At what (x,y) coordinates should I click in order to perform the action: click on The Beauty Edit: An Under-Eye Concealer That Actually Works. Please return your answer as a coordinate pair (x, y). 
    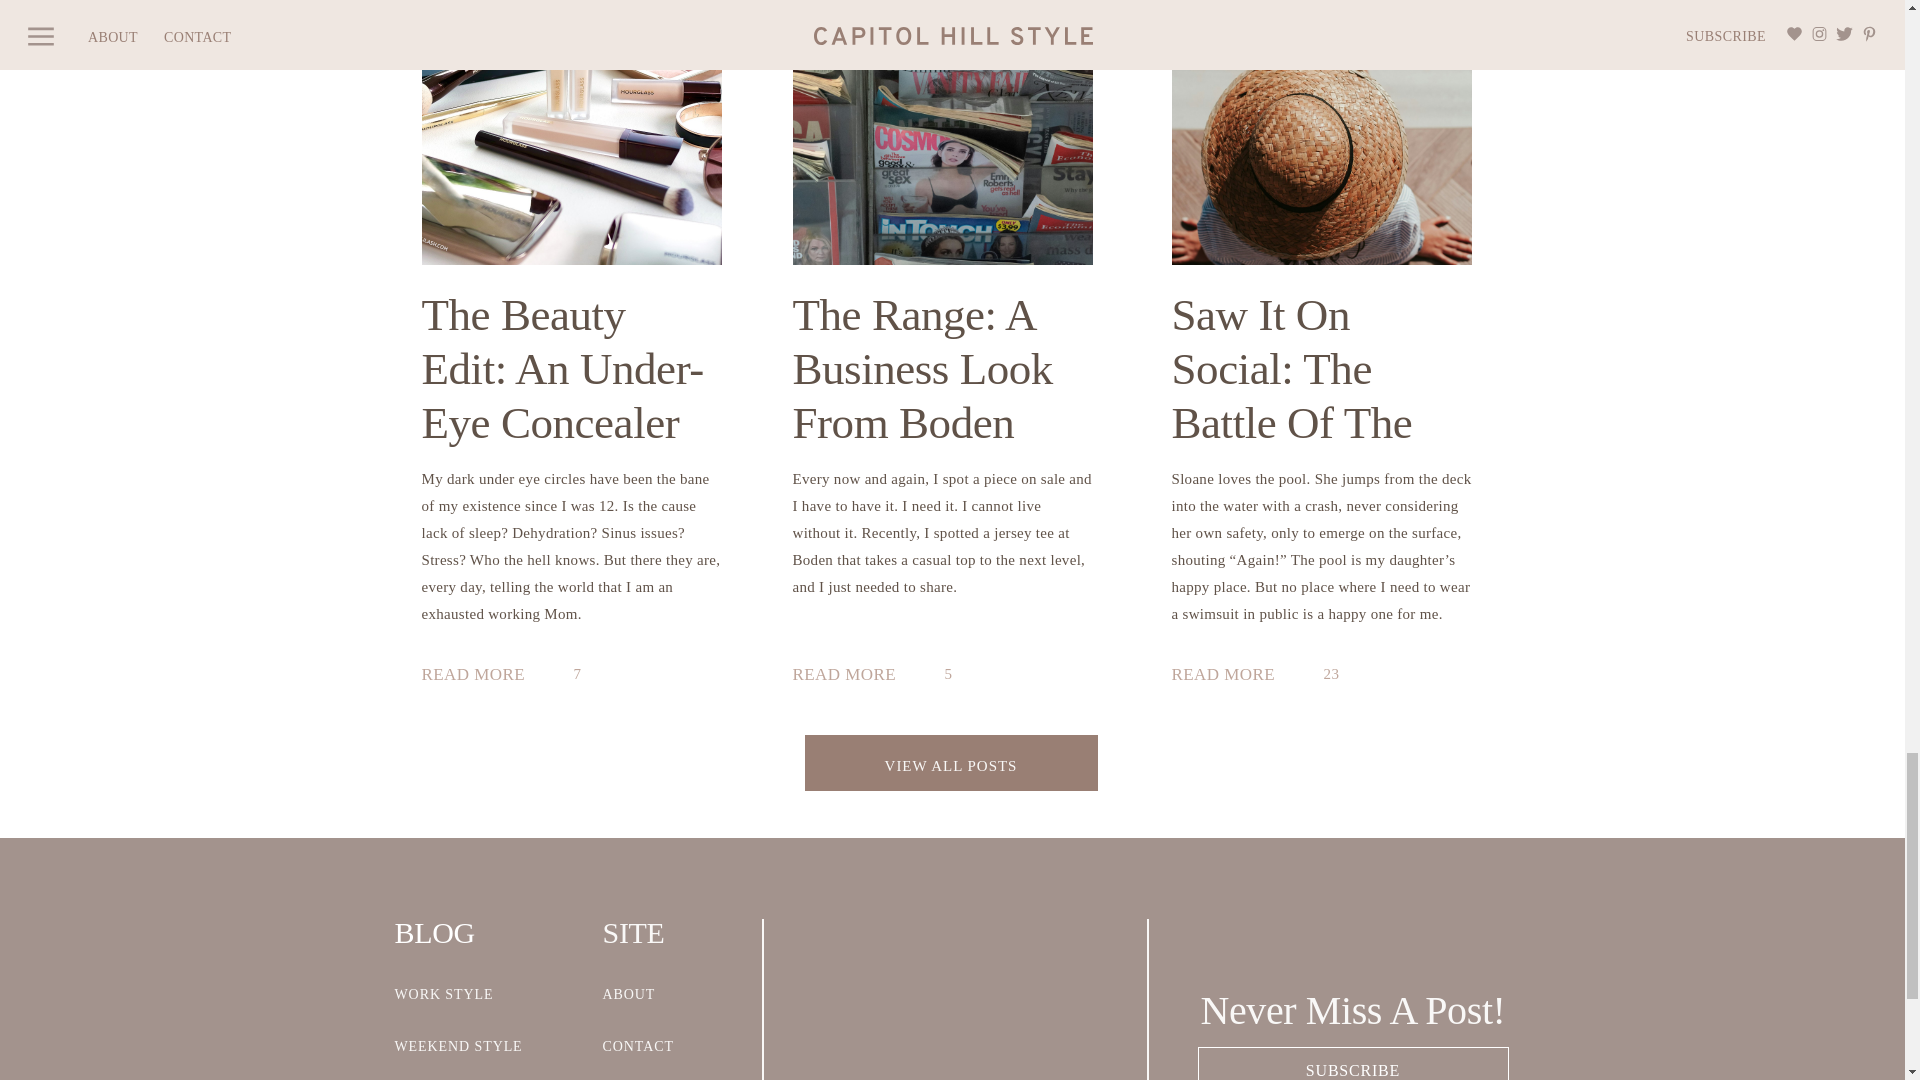
    Looking at the image, I should click on (572, 132).